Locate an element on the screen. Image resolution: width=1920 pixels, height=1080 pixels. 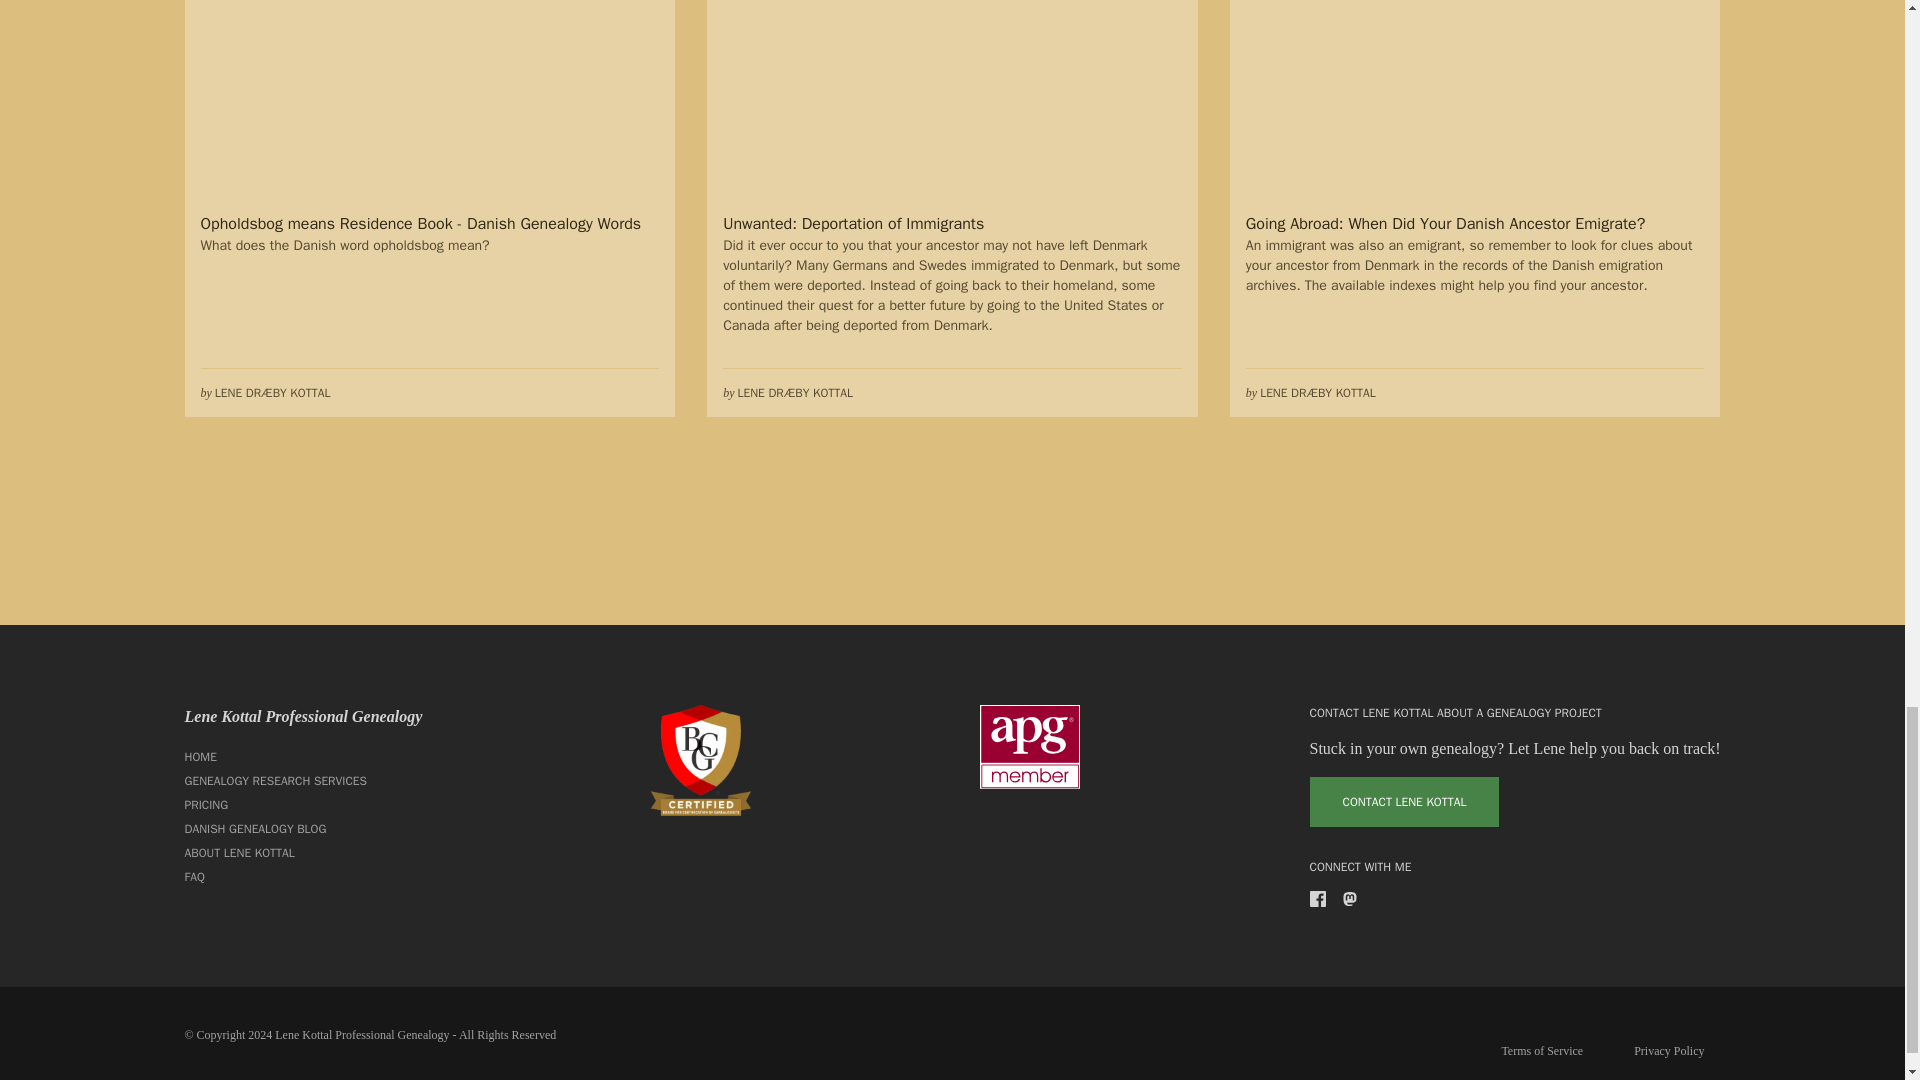
FAQ is located at coordinates (303, 876).